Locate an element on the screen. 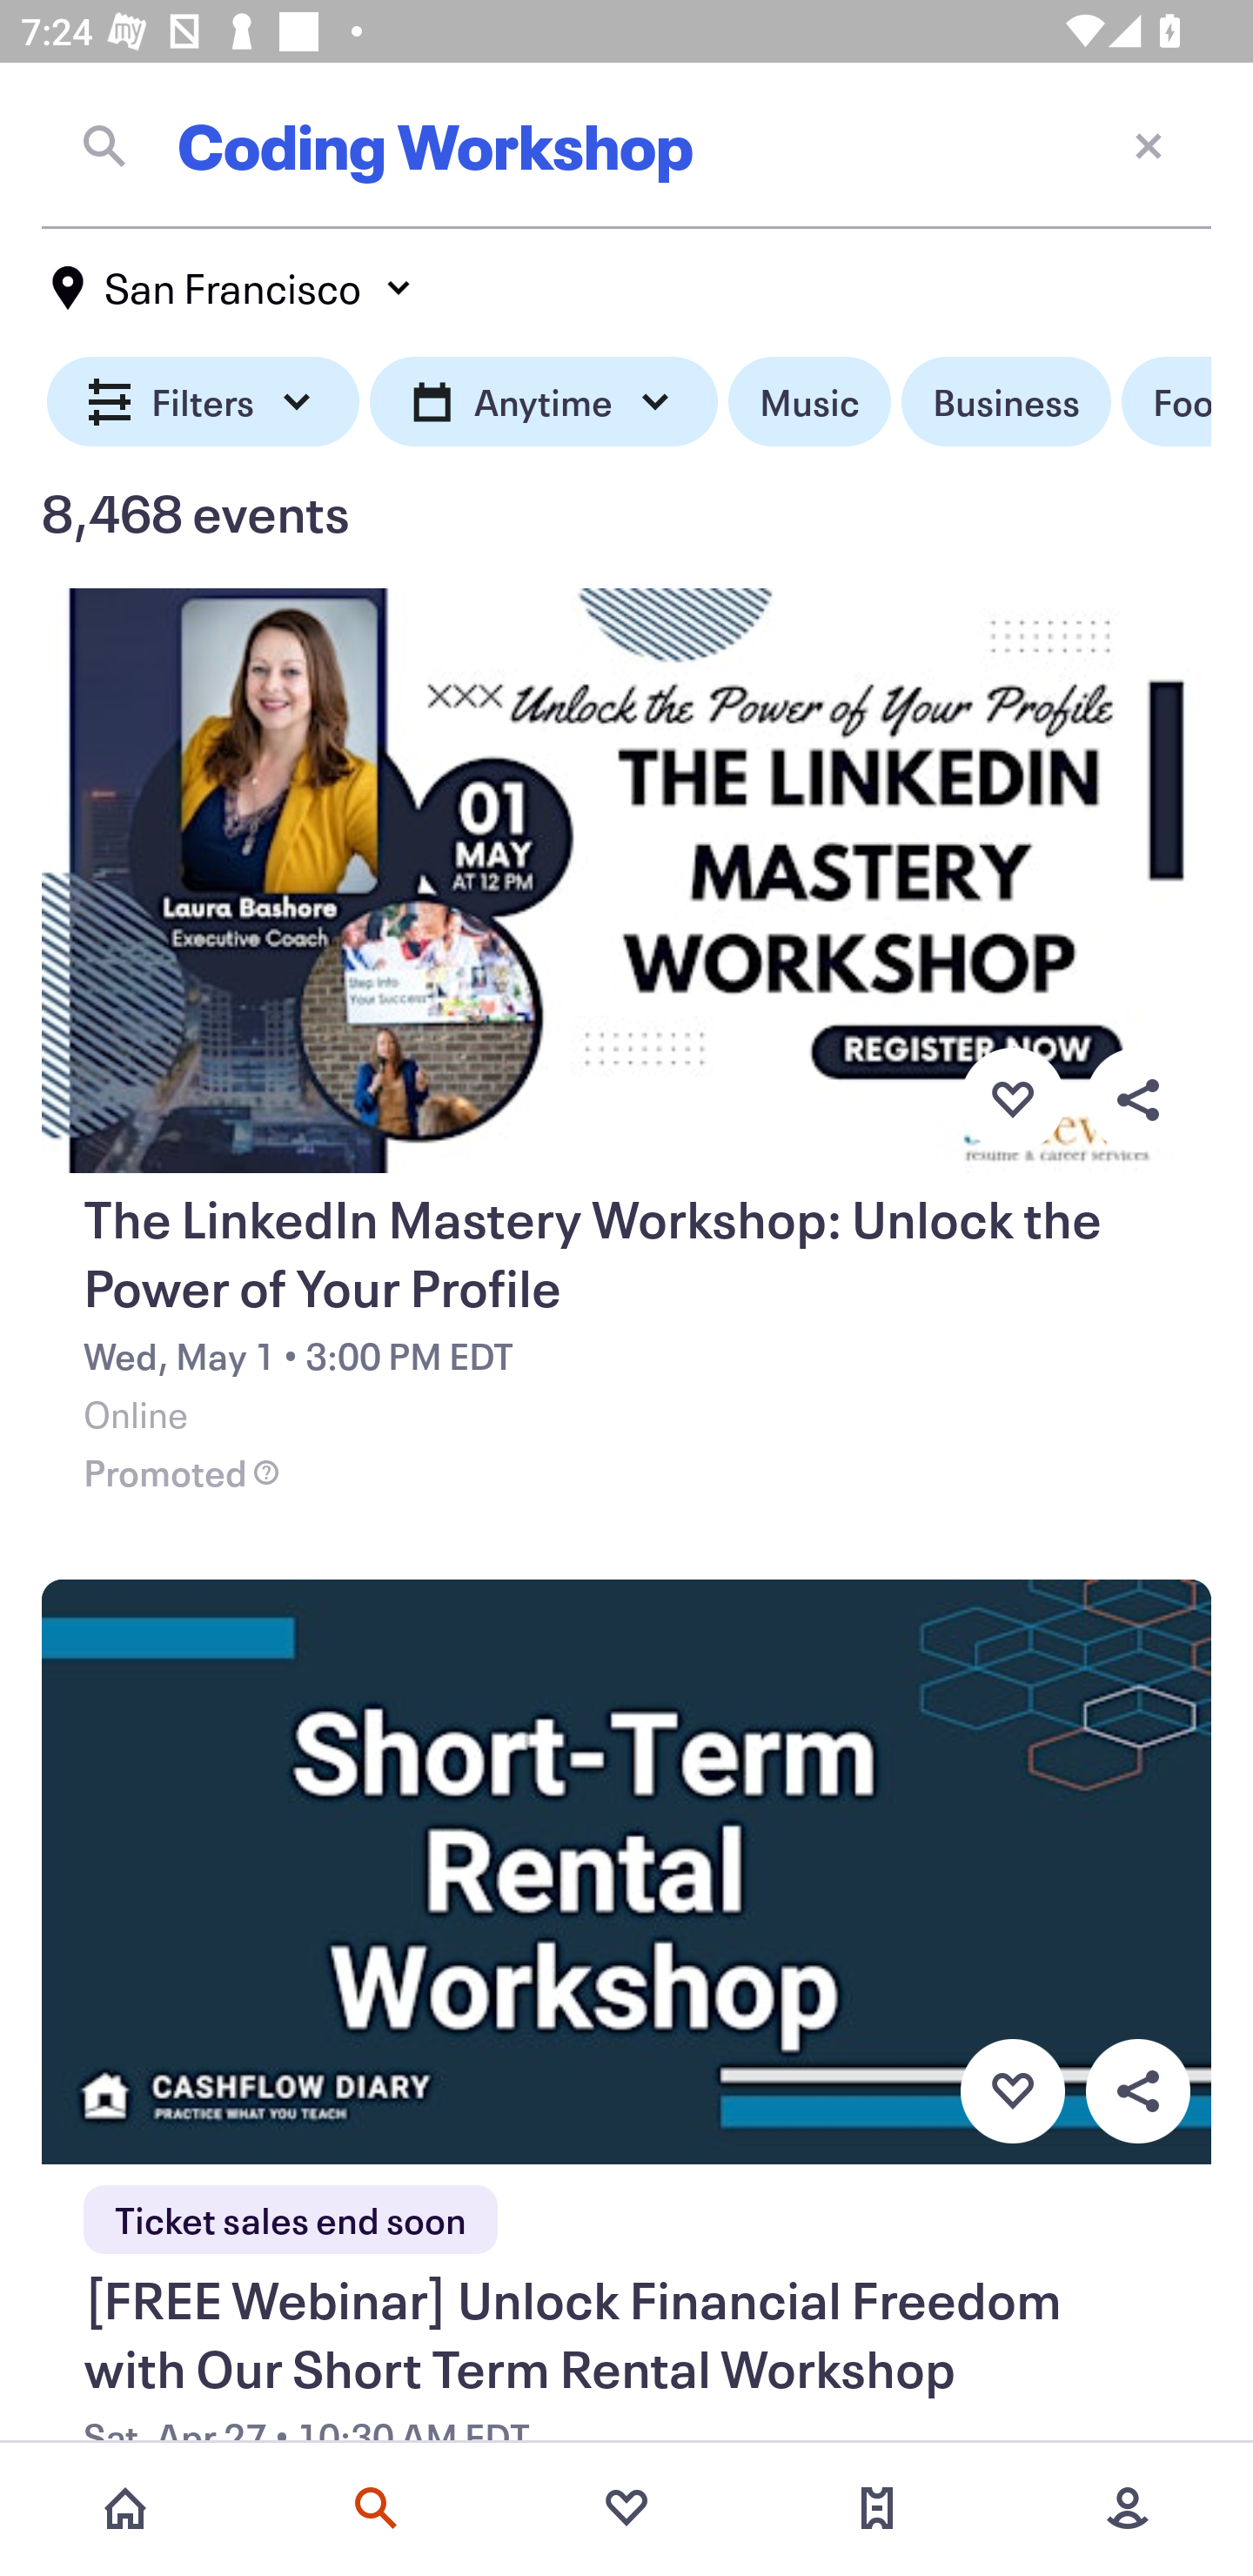  Search events is located at coordinates (376, 2508).